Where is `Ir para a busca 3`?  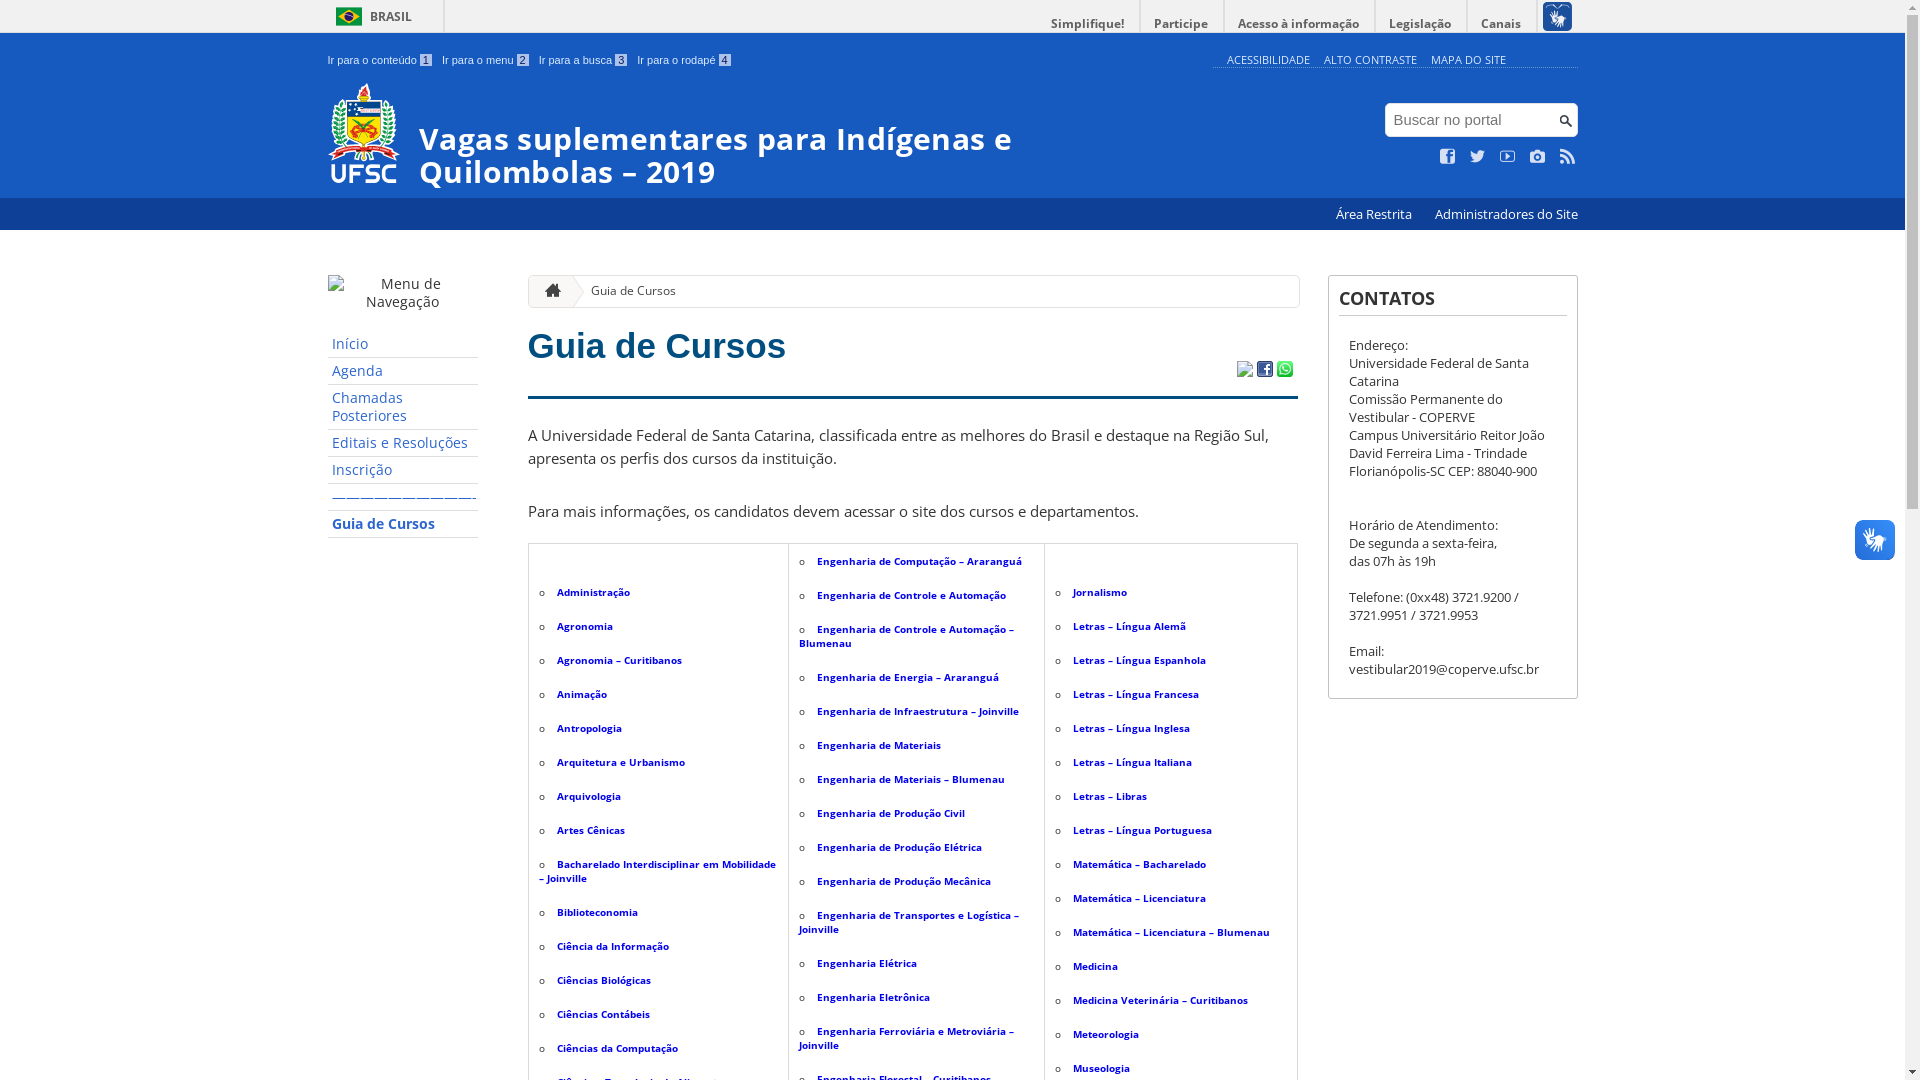
Ir para a busca 3 is located at coordinates (584, 60).